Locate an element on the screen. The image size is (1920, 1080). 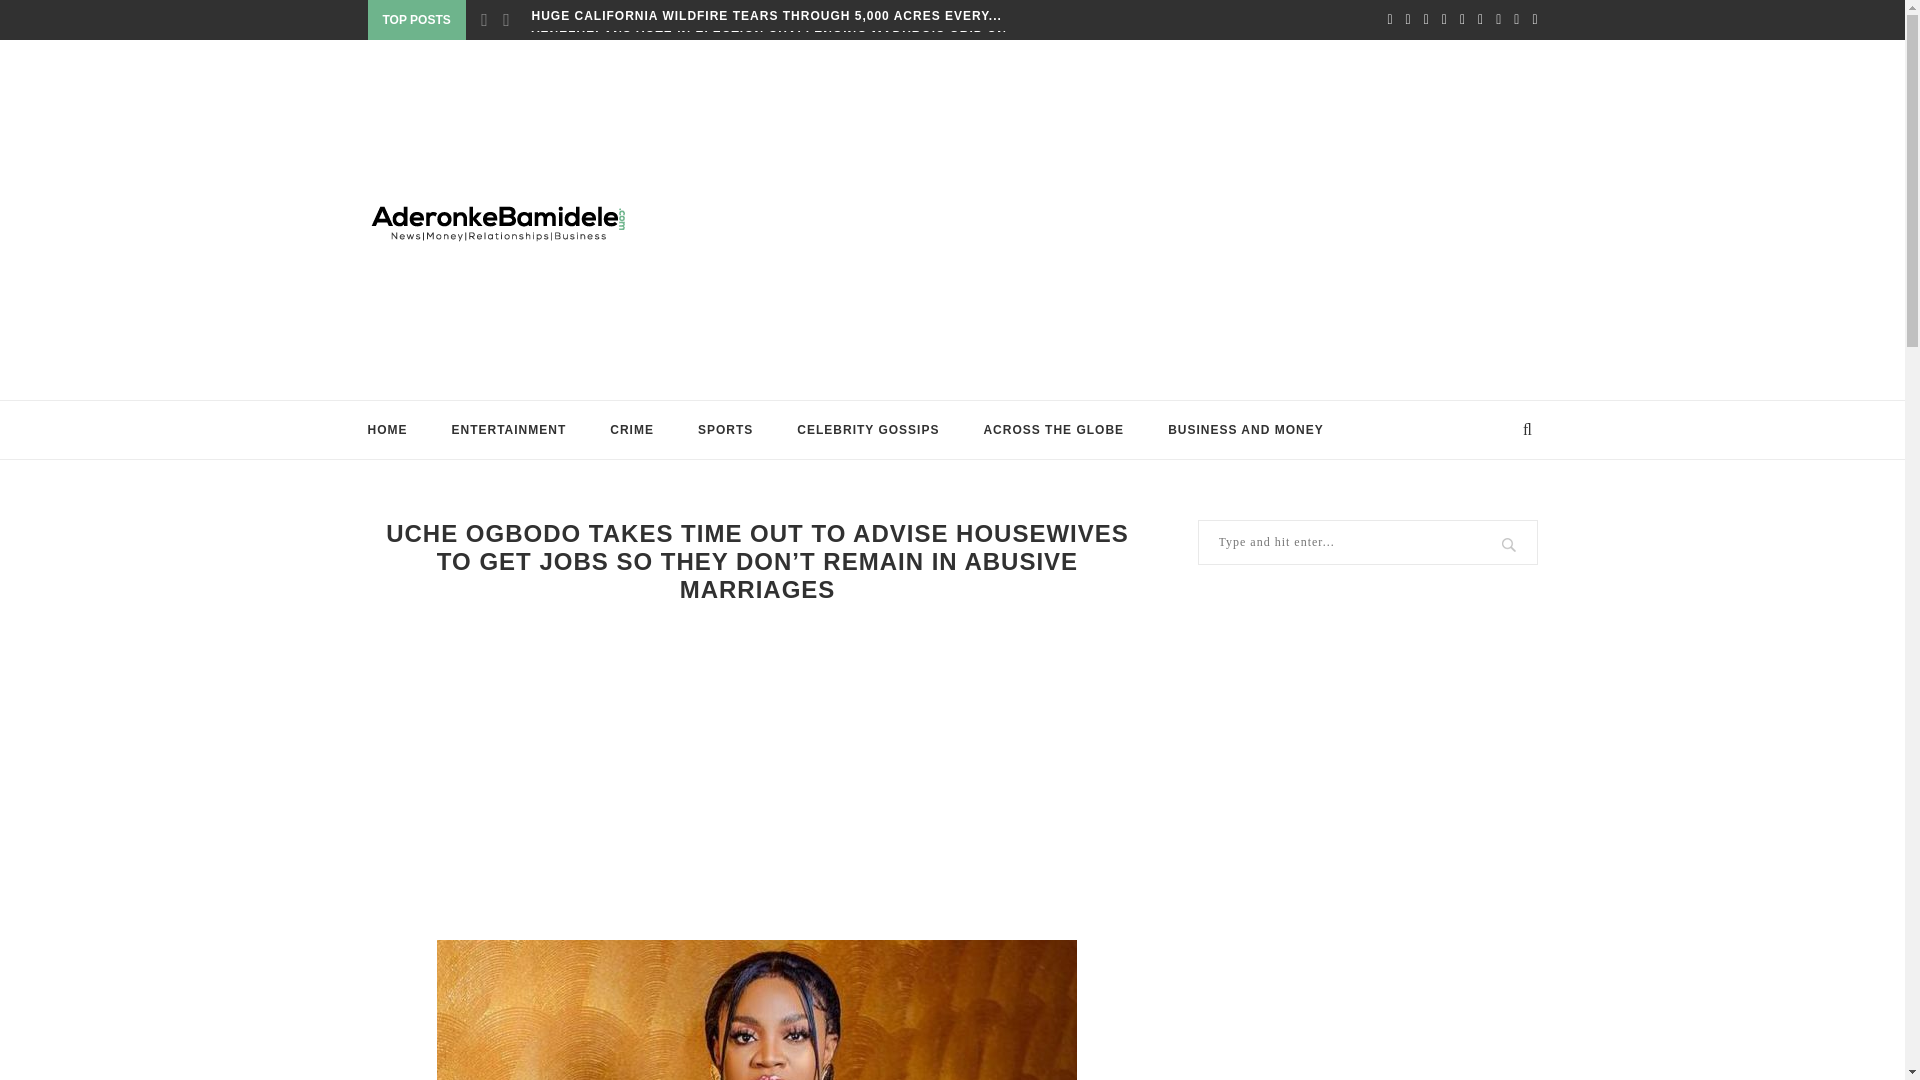
Advertisement is located at coordinates (1152, 219).